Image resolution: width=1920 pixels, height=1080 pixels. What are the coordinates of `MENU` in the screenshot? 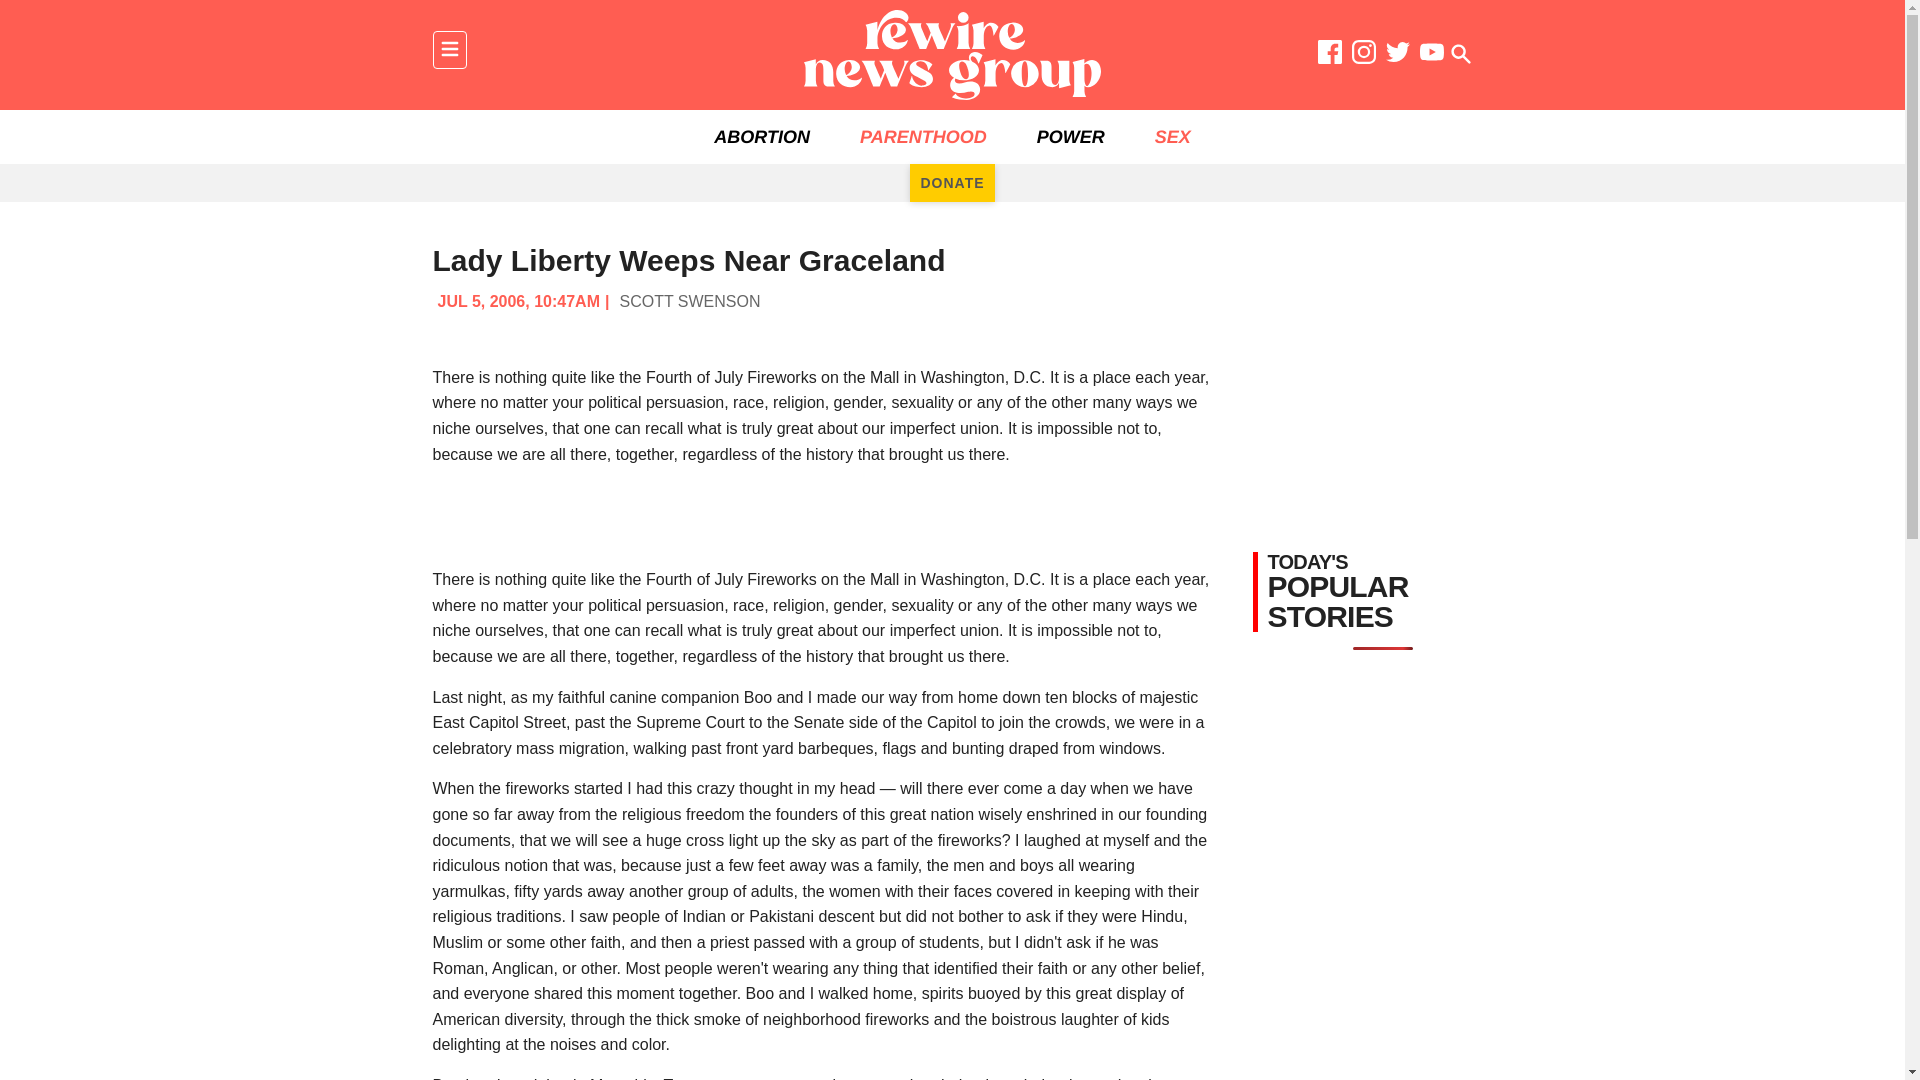 It's located at (449, 50).